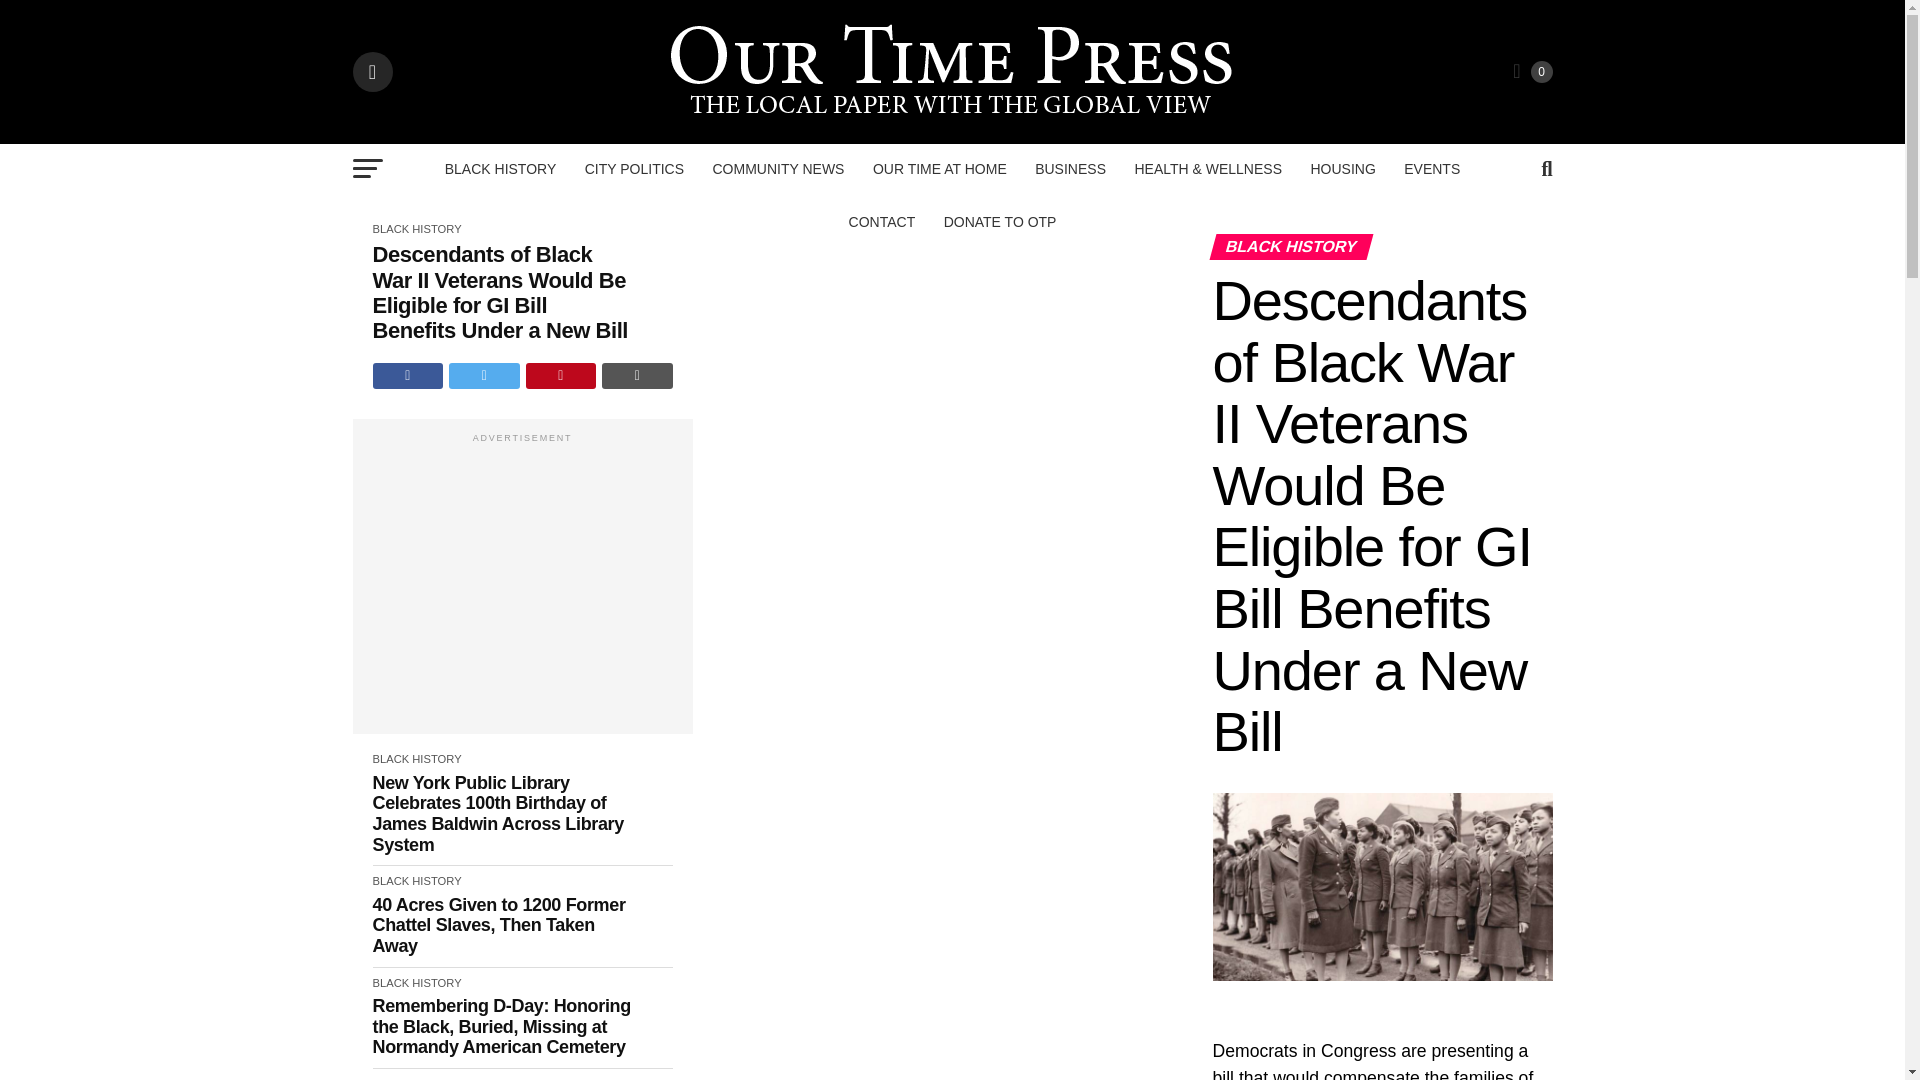  What do you see at coordinates (778, 168) in the screenshot?
I see `COMMUNITY NEWS` at bounding box center [778, 168].